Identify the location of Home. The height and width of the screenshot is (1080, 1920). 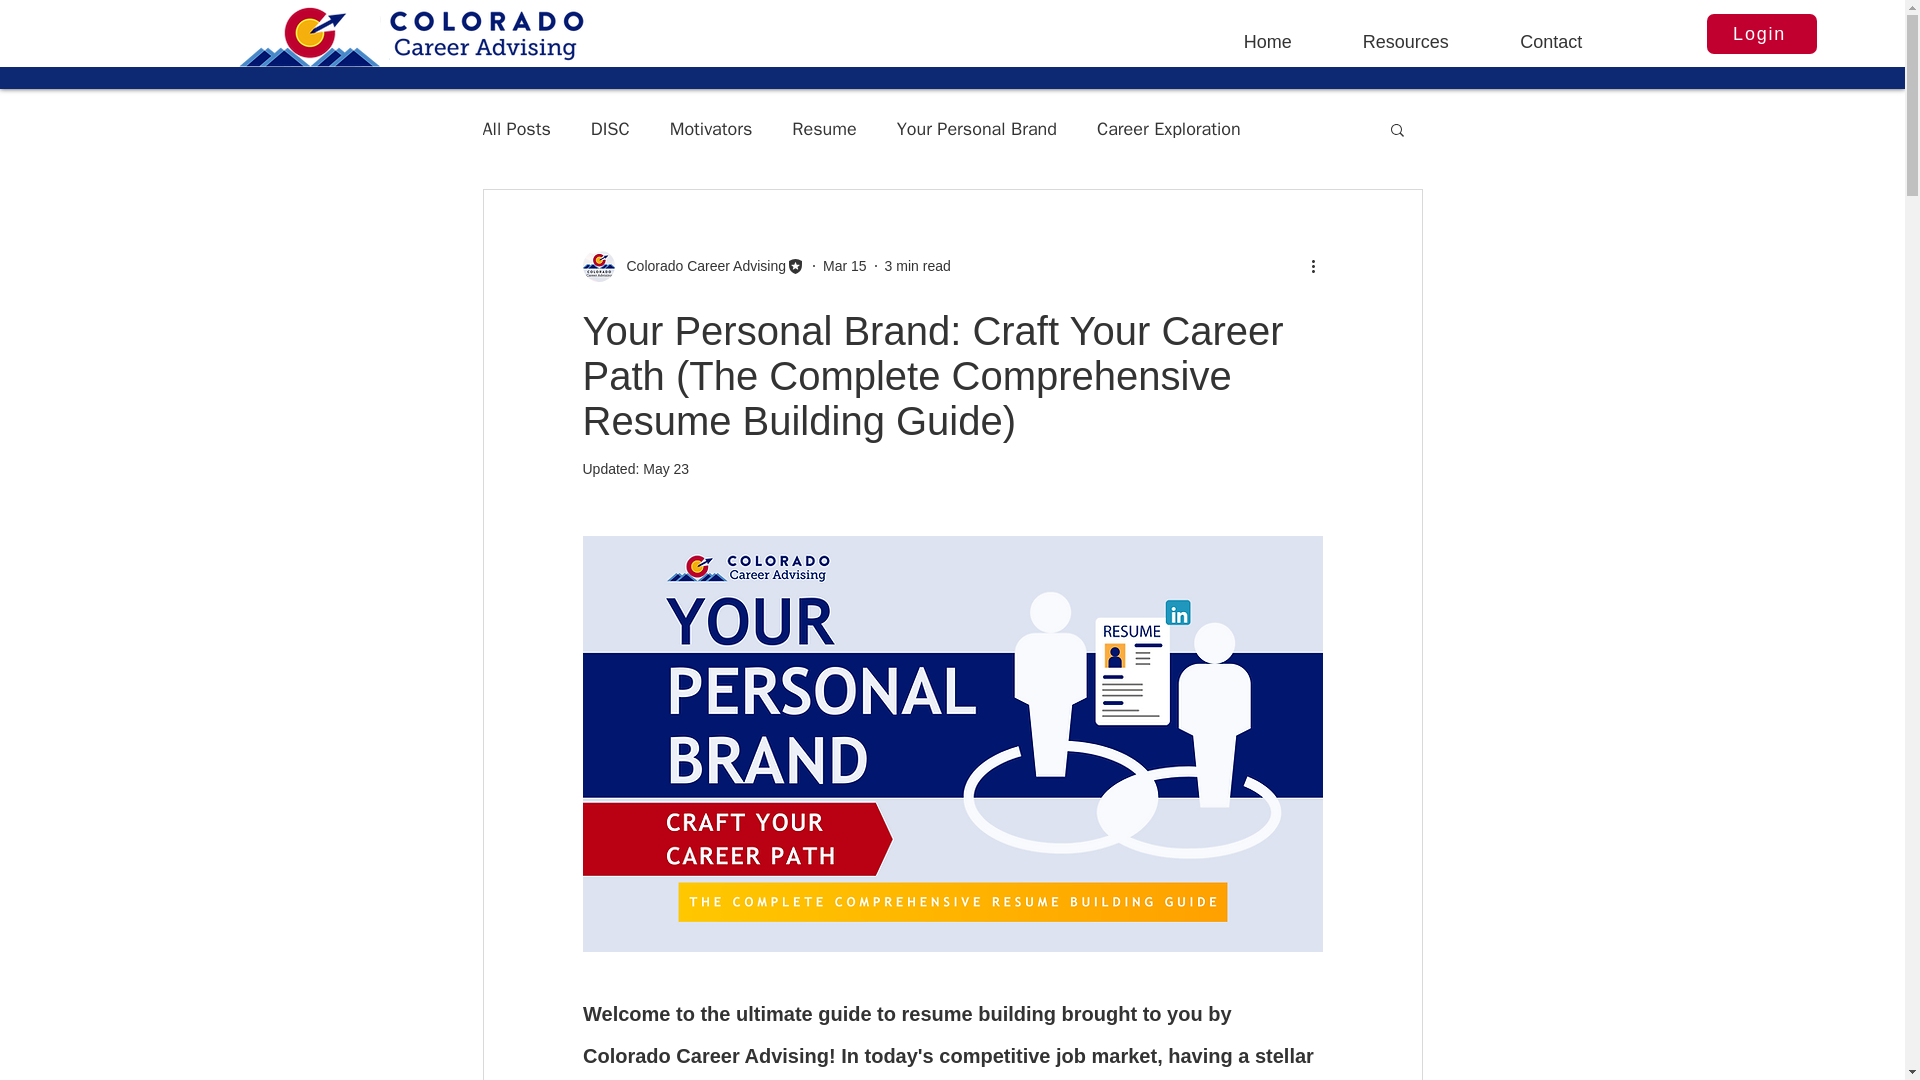
(1268, 32).